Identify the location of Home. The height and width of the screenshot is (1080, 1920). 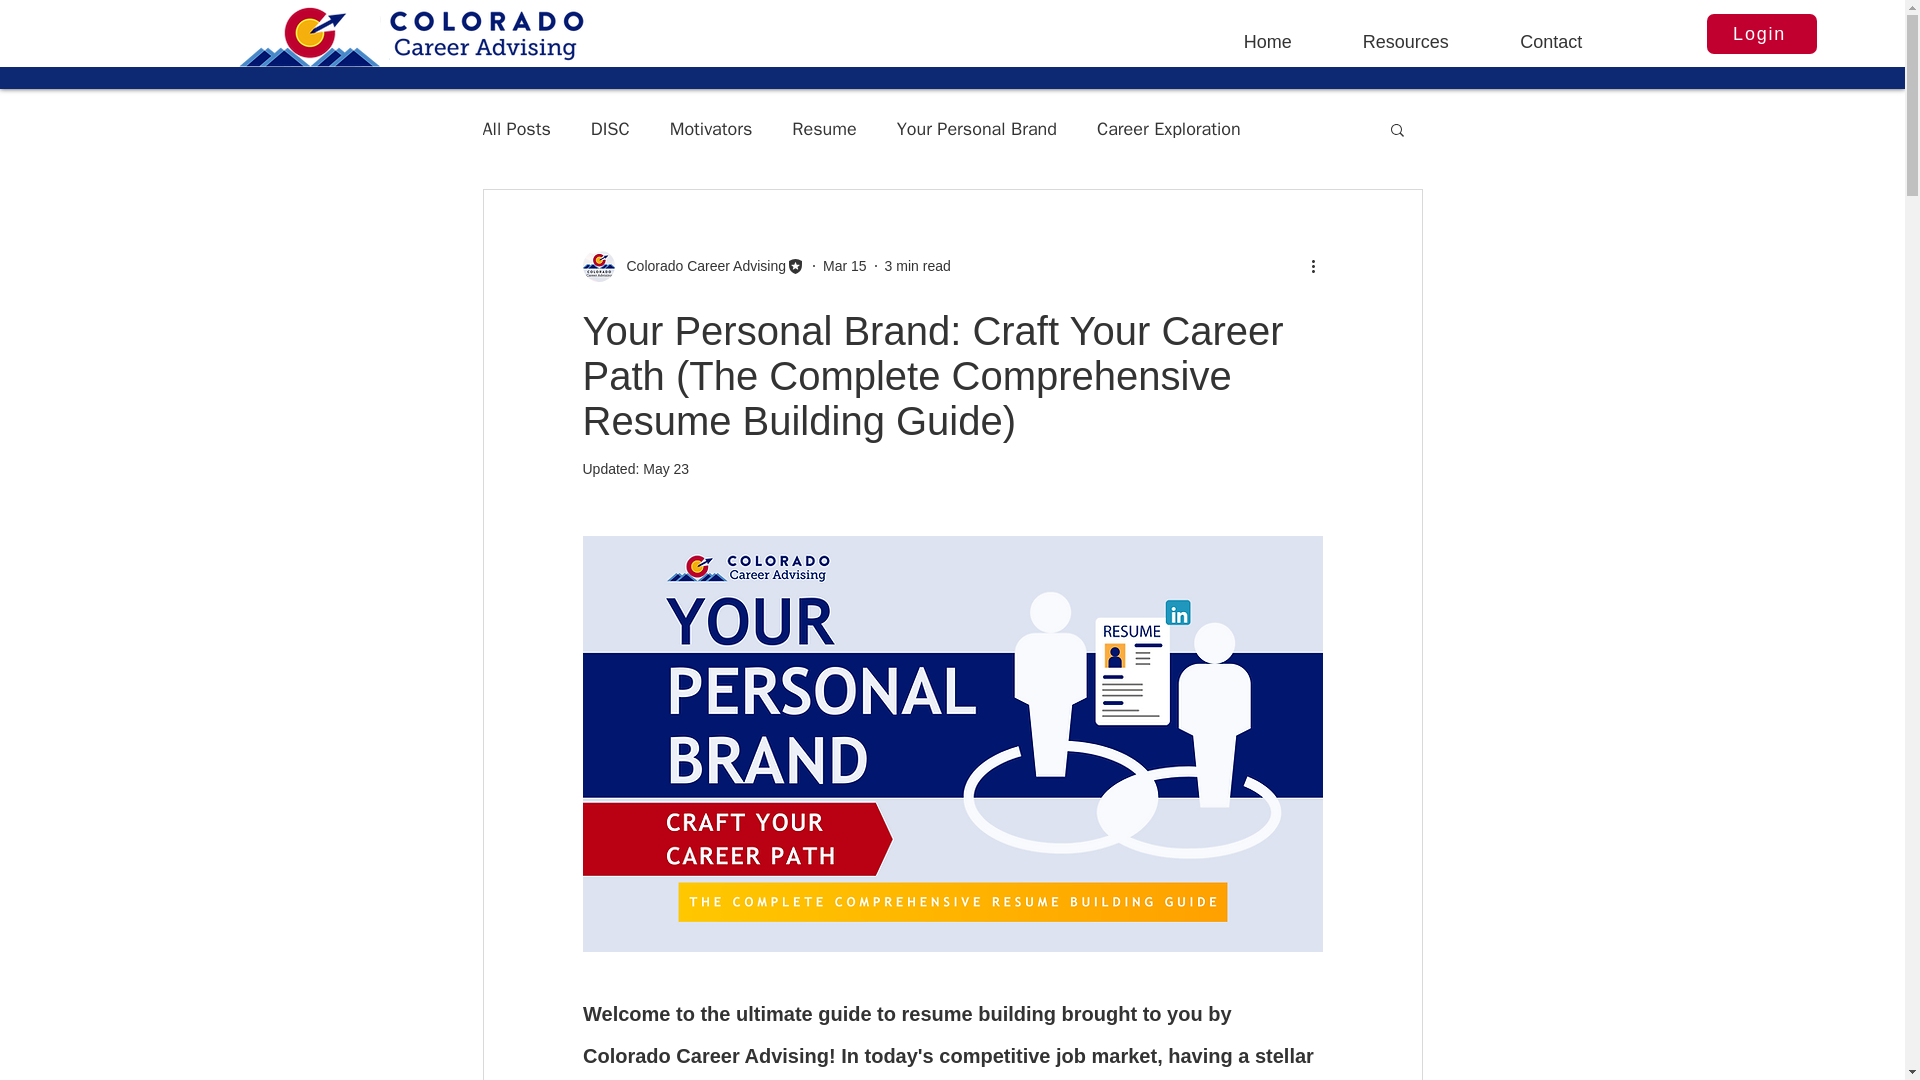
(1268, 32).